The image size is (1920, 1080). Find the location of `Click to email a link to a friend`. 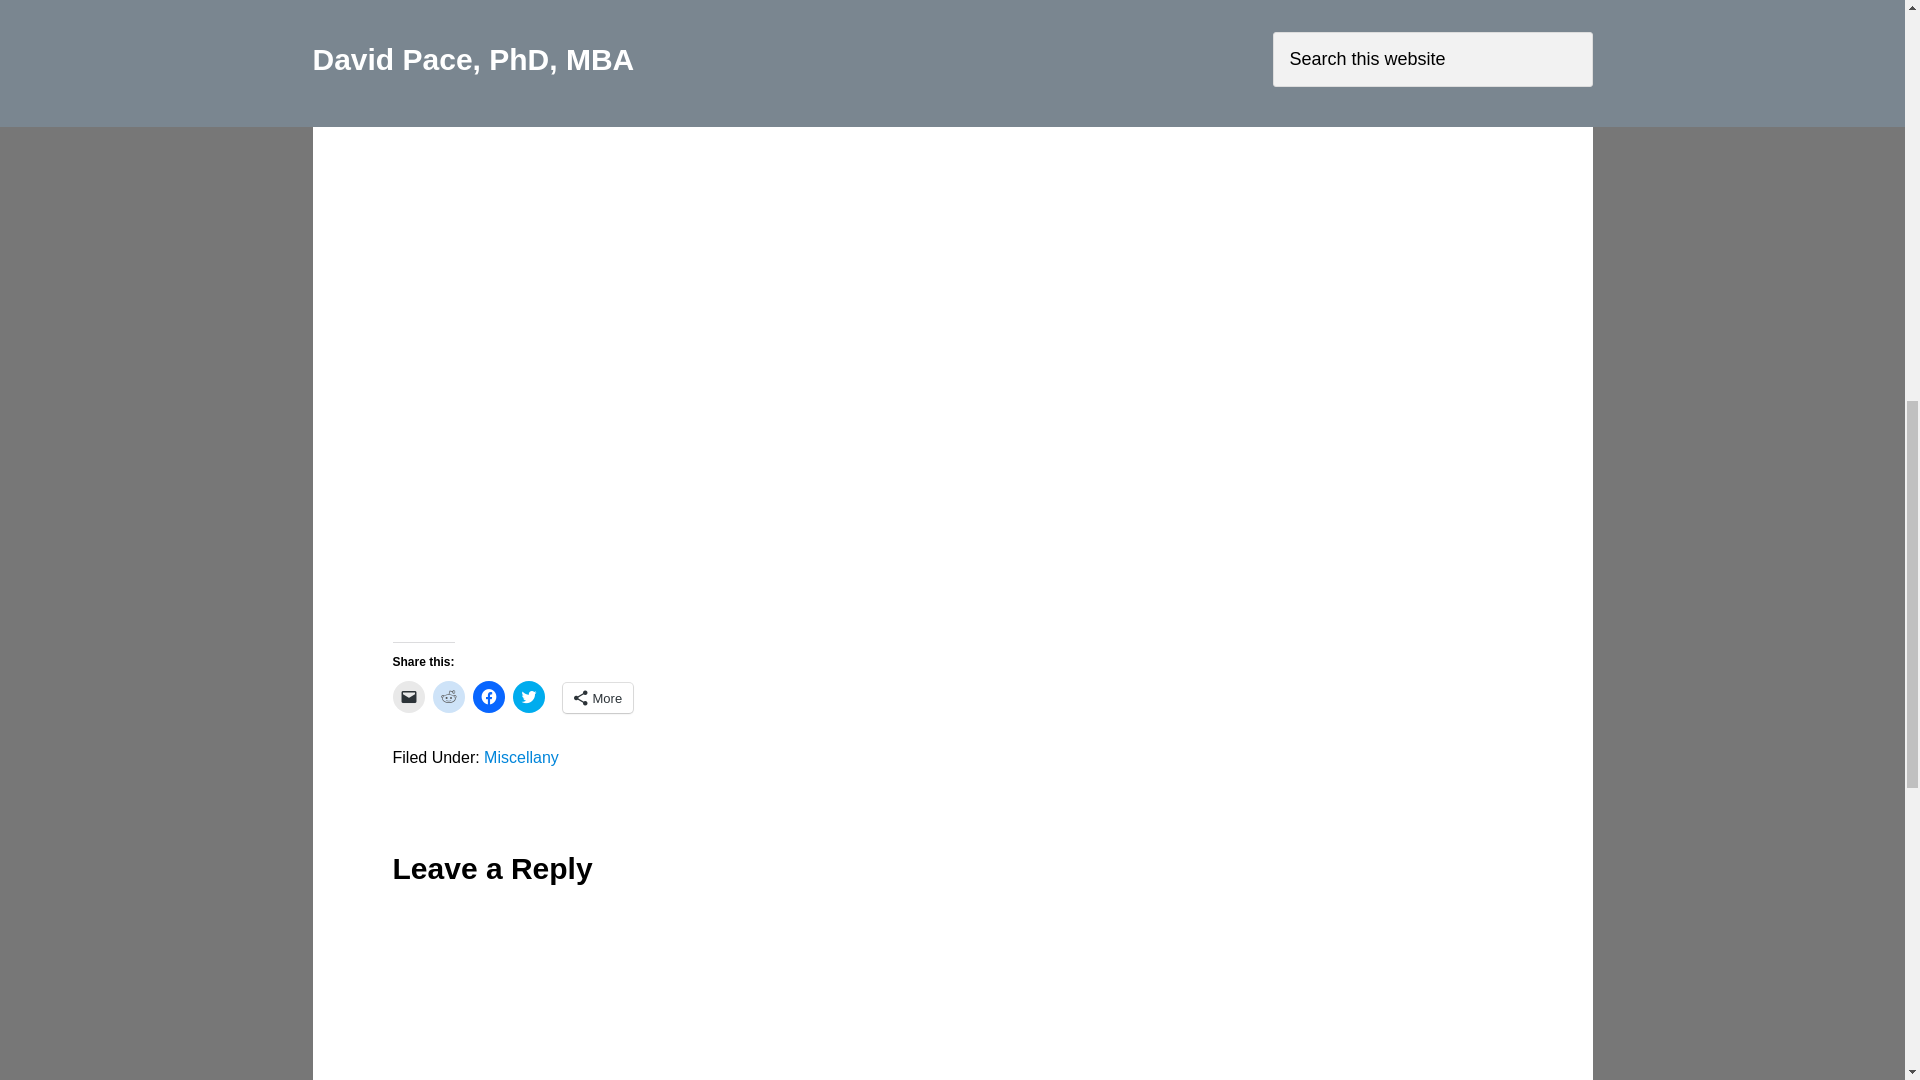

Click to email a link to a friend is located at coordinates (408, 696).